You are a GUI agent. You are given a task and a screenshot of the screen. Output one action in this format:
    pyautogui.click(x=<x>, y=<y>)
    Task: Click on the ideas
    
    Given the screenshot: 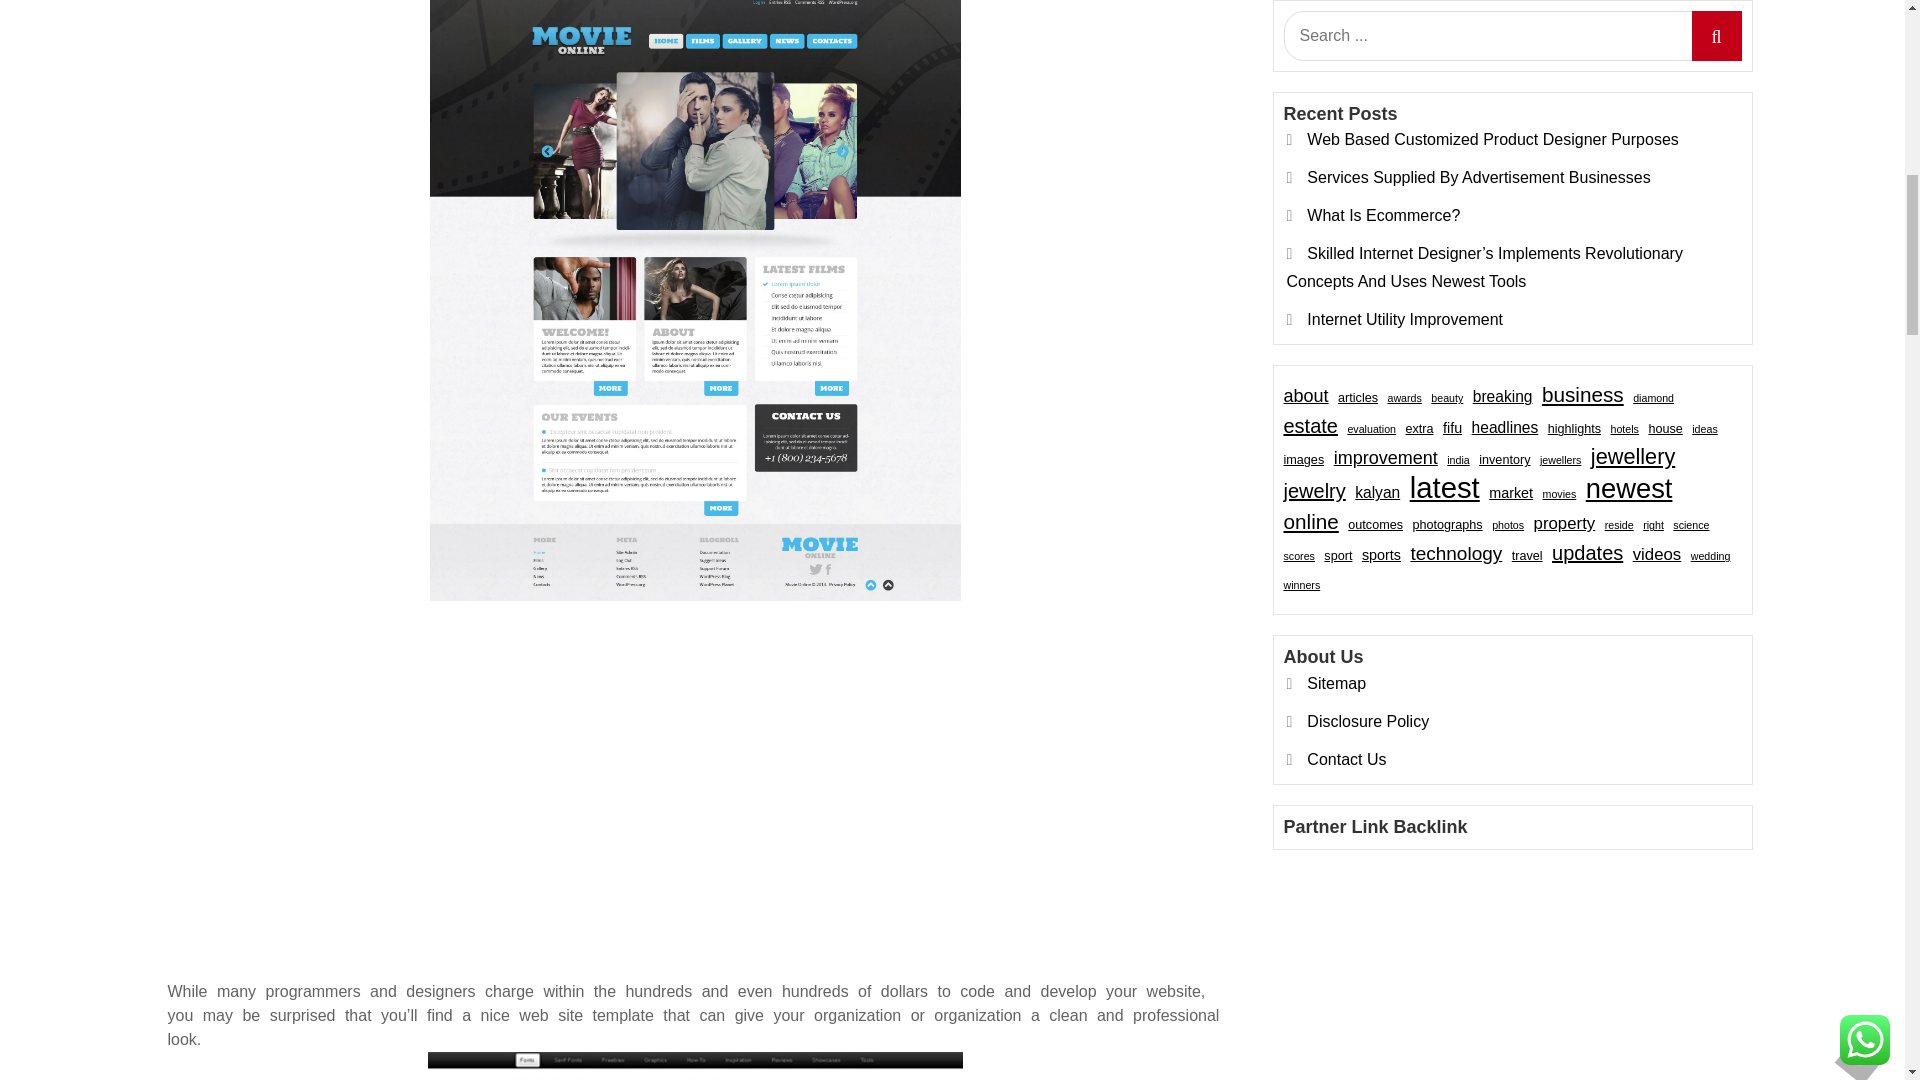 What is the action you would take?
    pyautogui.click(x=1704, y=164)
    